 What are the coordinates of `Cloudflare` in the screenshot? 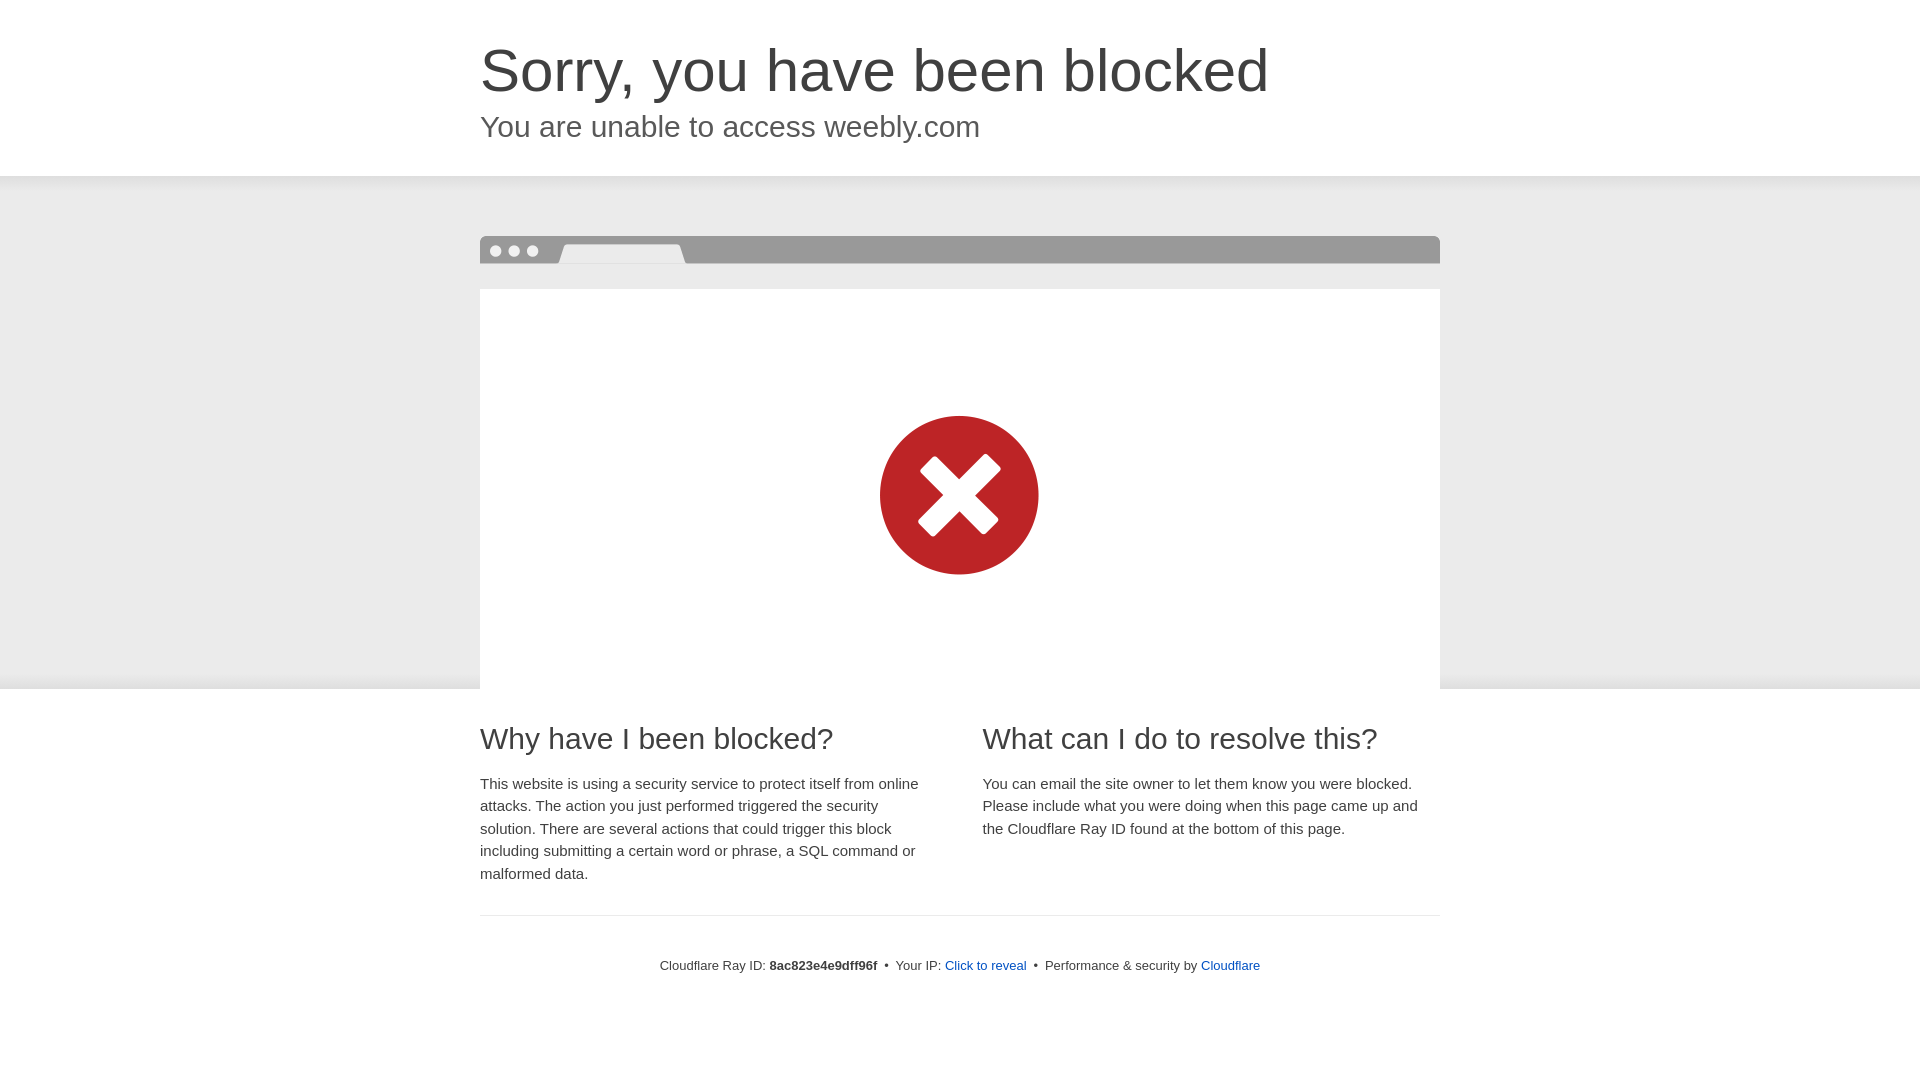 It's located at (1230, 965).